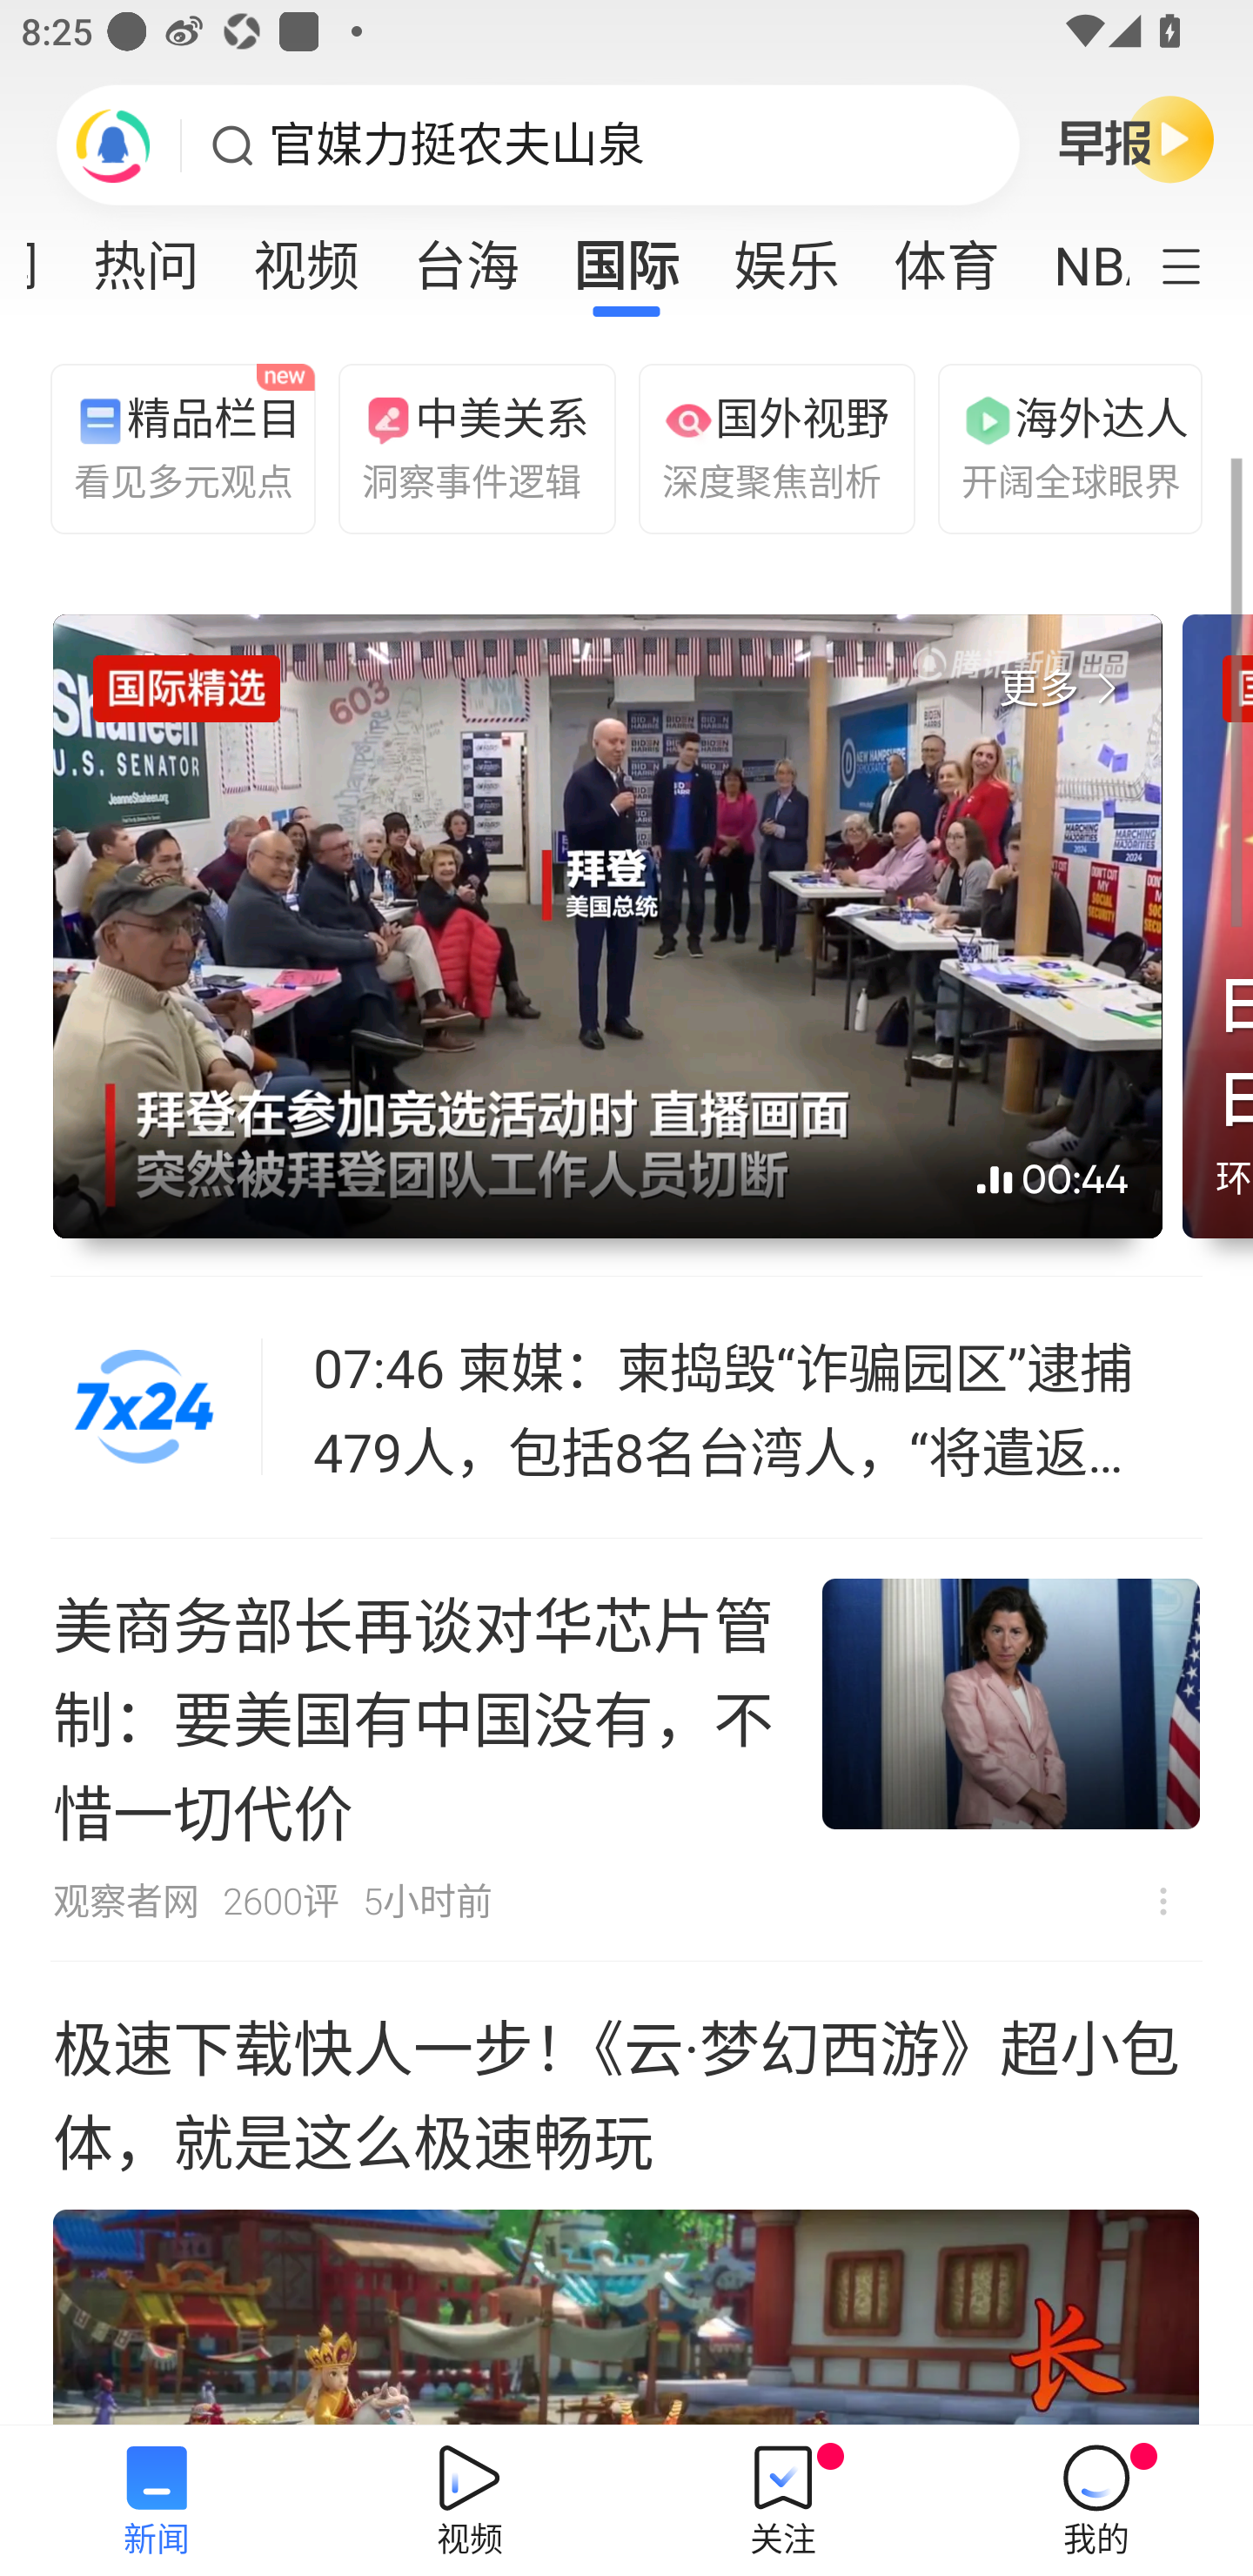  What do you see at coordinates (1064, 689) in the screenshot?
I see `更多 ` at bounding box center [1064, 689].